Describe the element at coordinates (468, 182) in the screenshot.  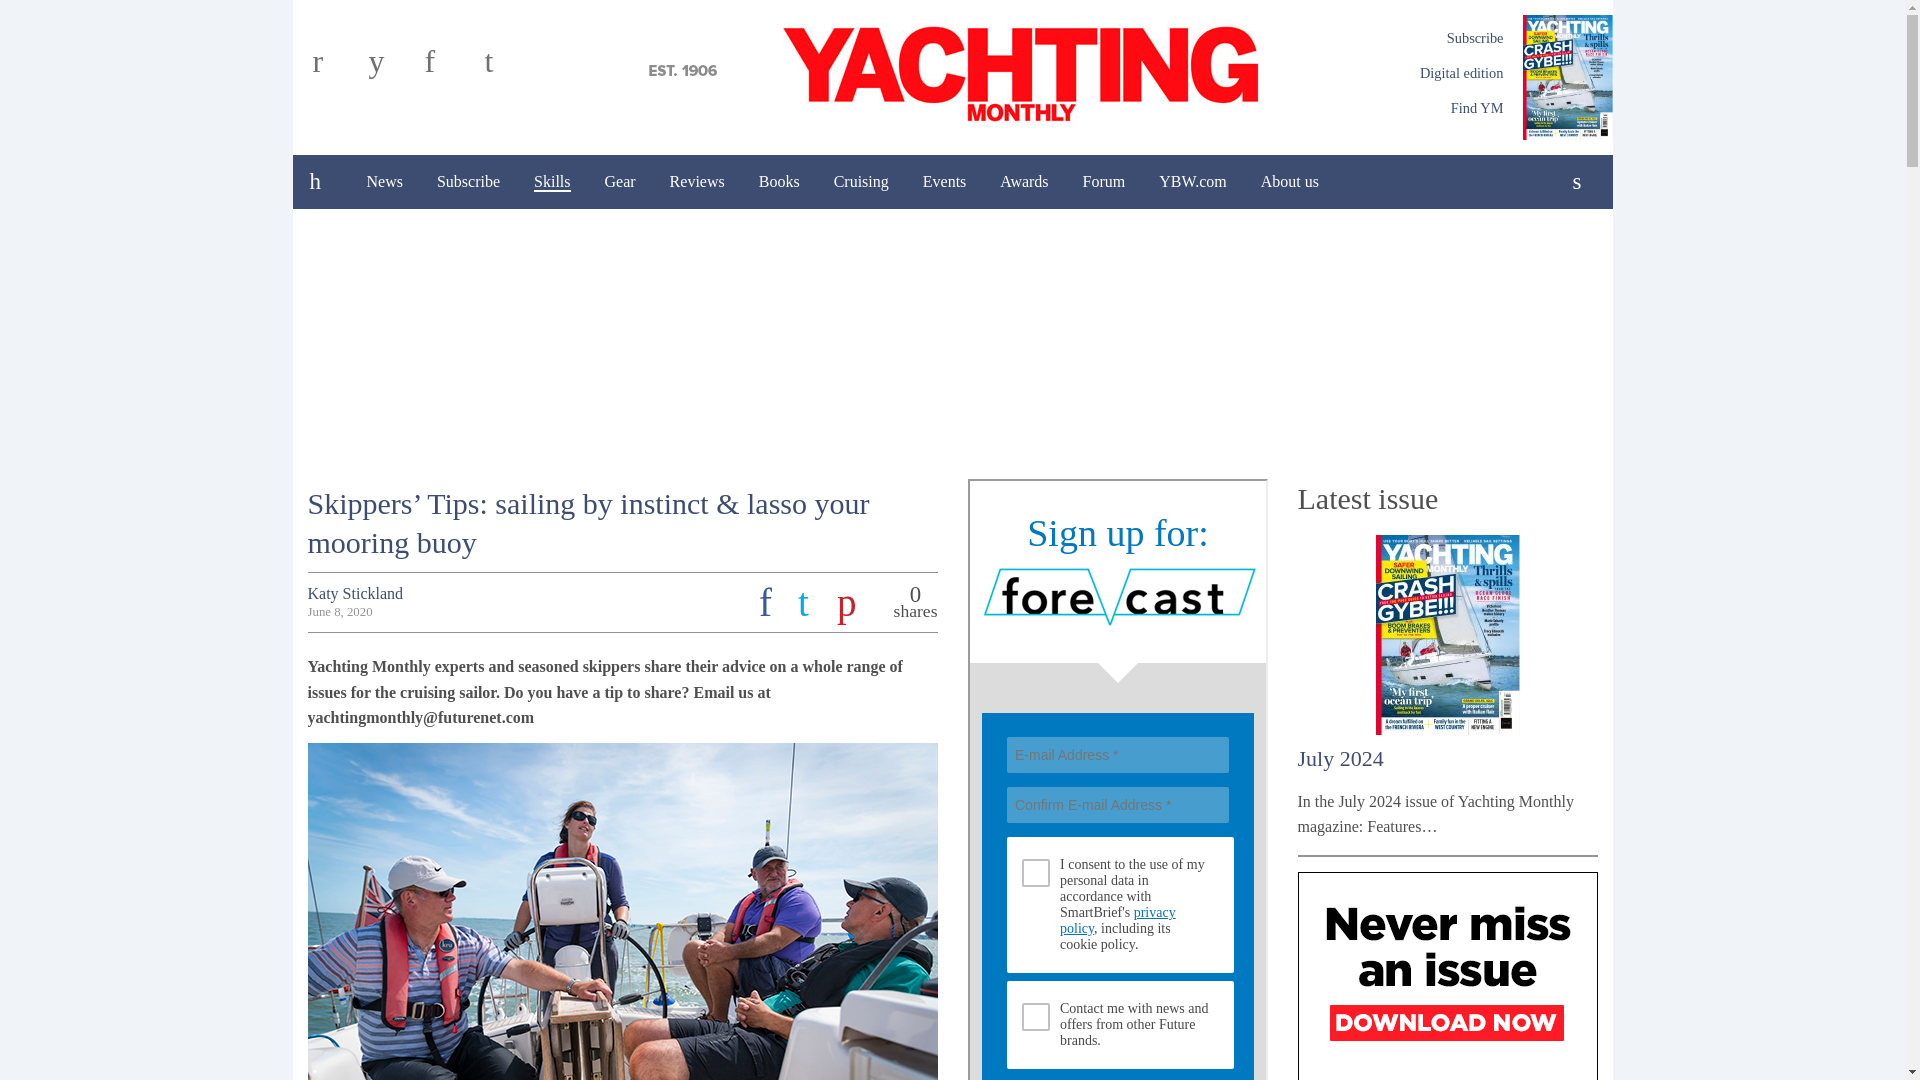
I see `Subscribe` at that location.